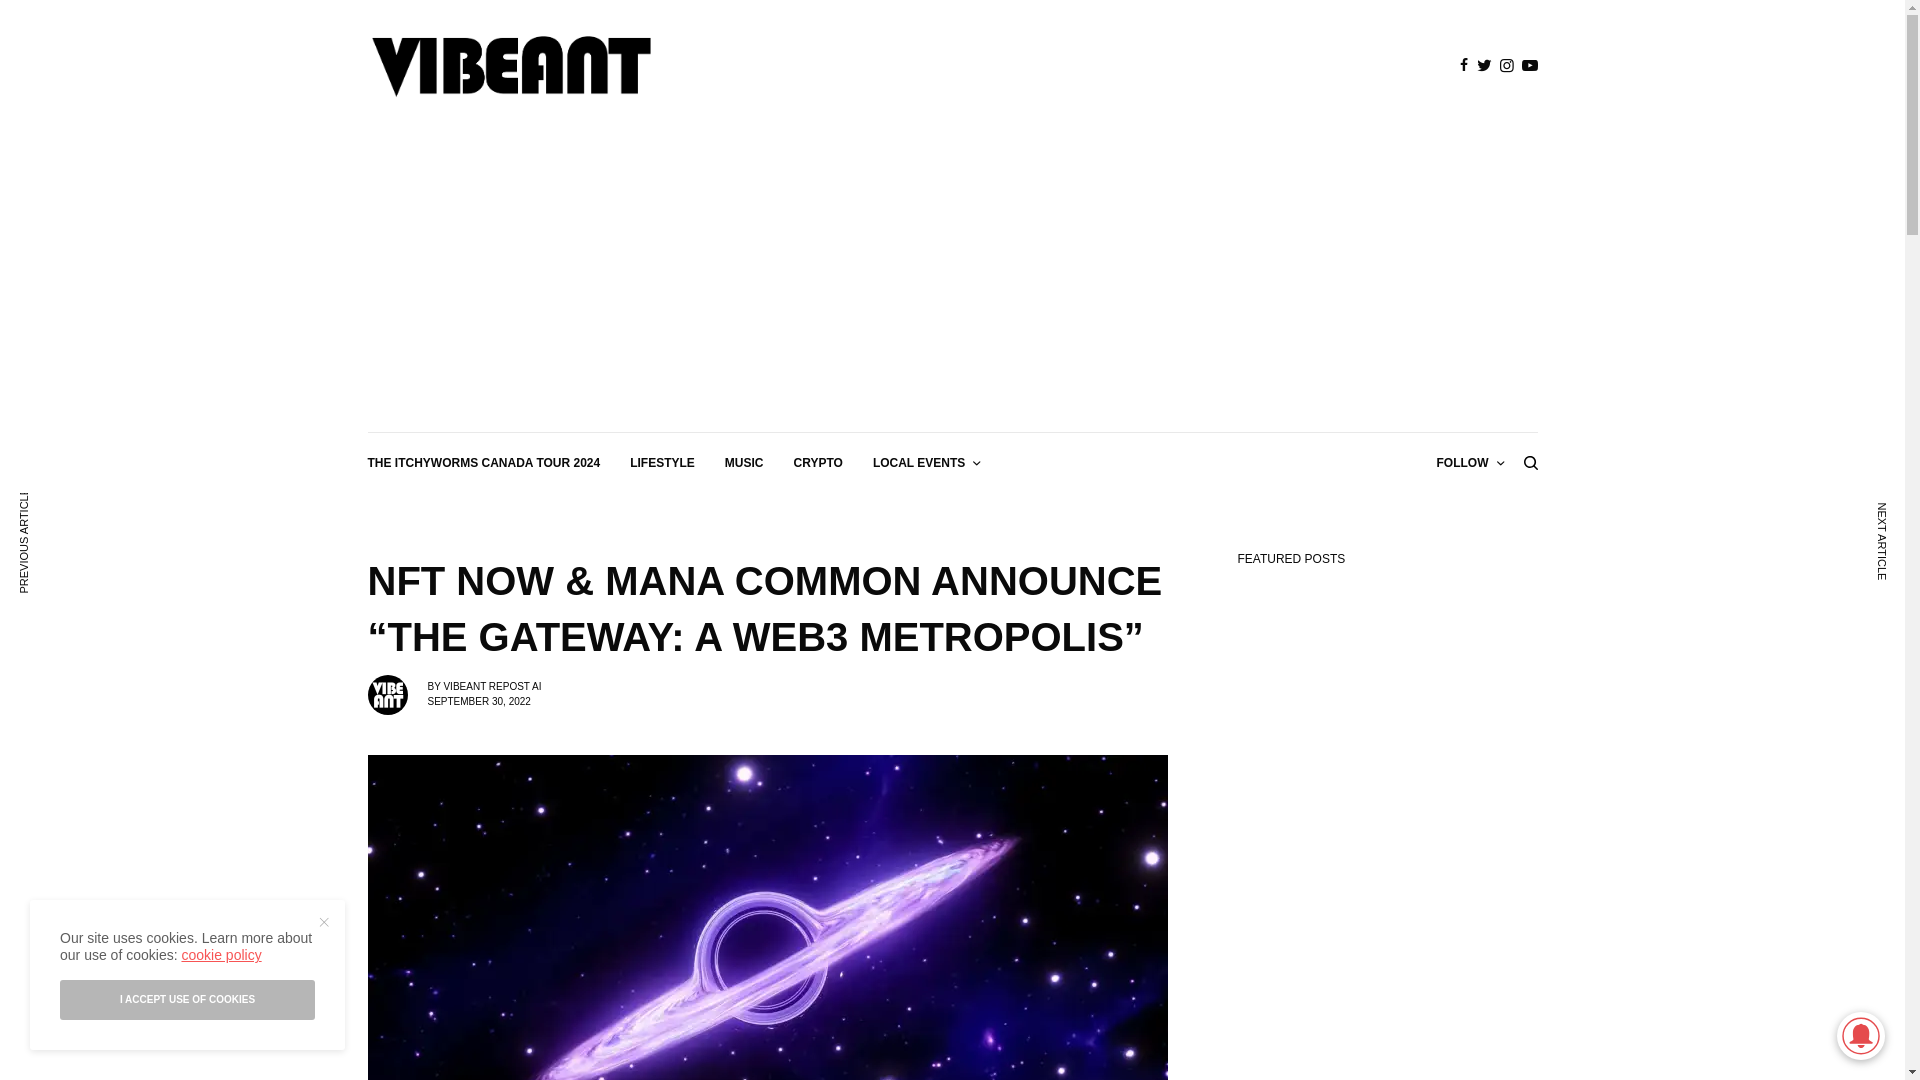 The height and width of the screenshot is (1080, 1920). I want to click on LOCAL EVENTS, so click(926, 462).